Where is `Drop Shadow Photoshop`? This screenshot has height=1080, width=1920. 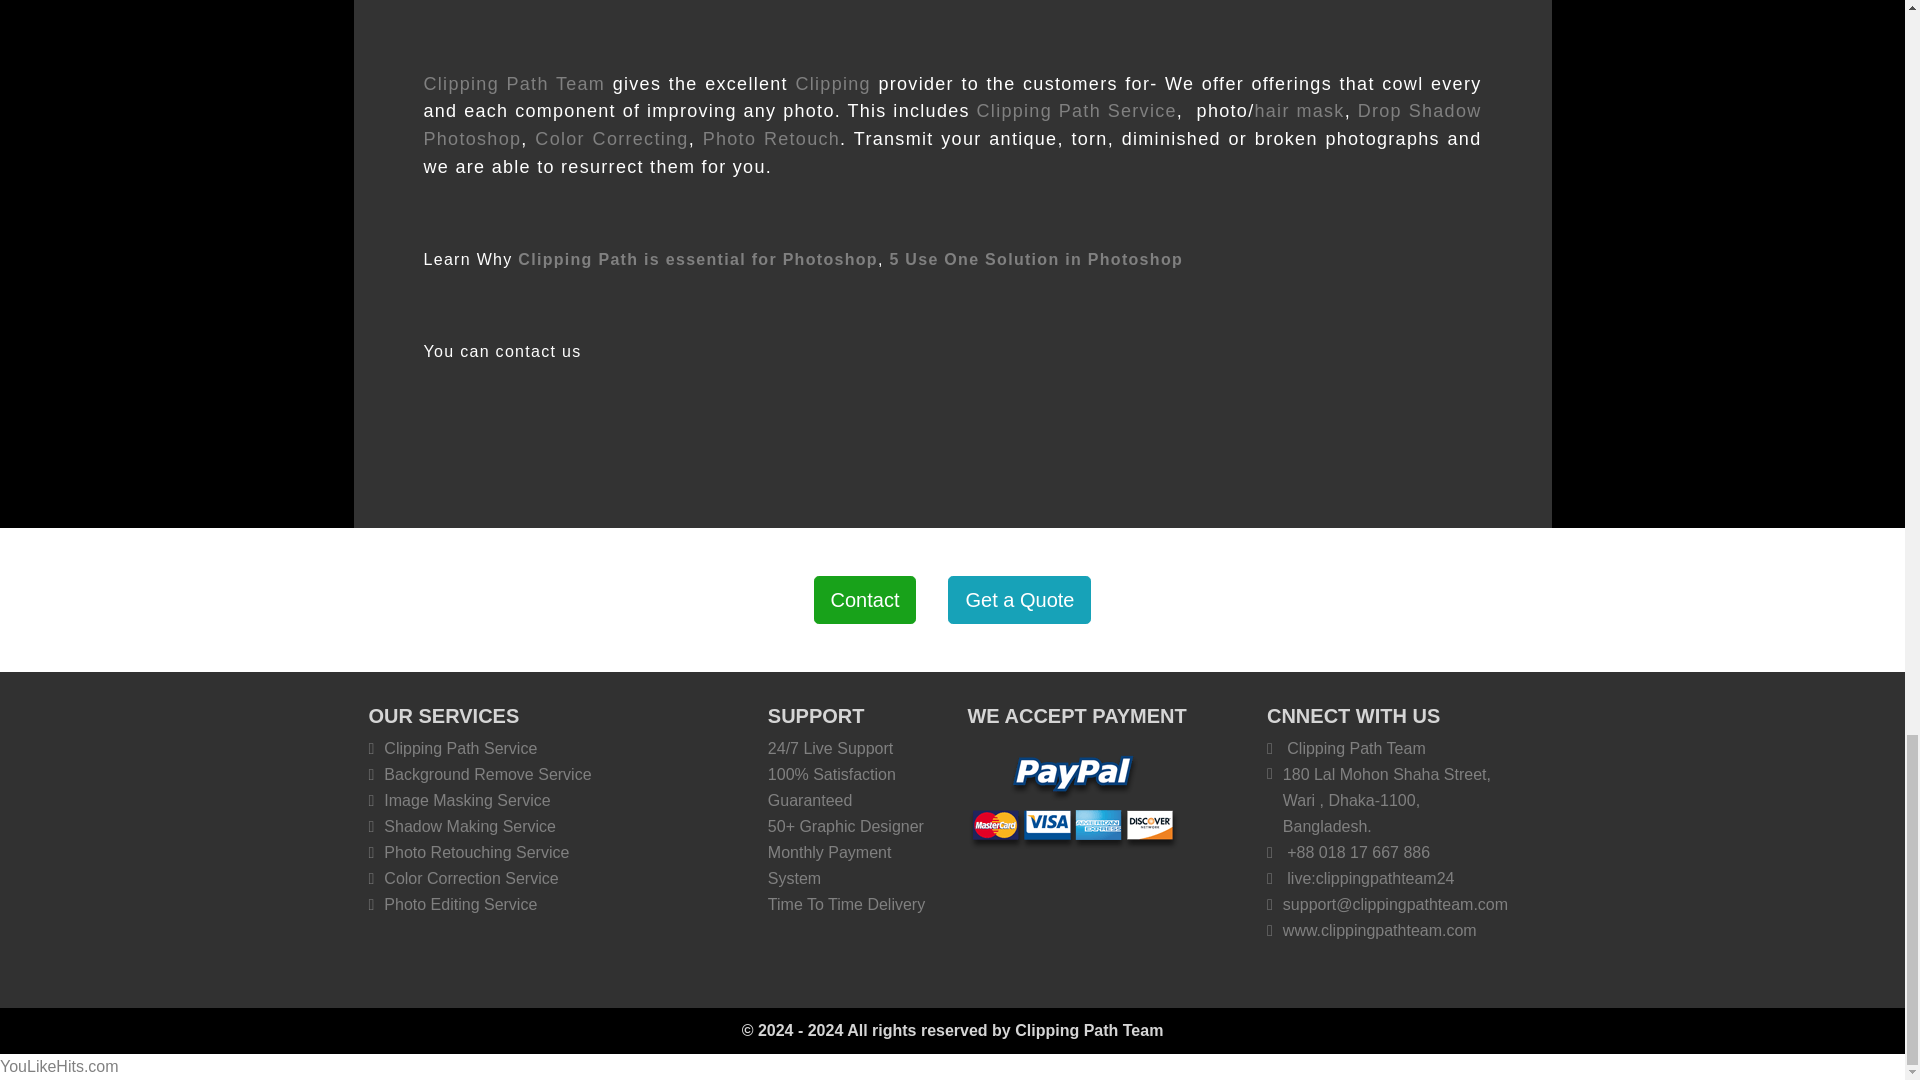 Drop Shadow Photoshop is located at coordinates (953, 125).